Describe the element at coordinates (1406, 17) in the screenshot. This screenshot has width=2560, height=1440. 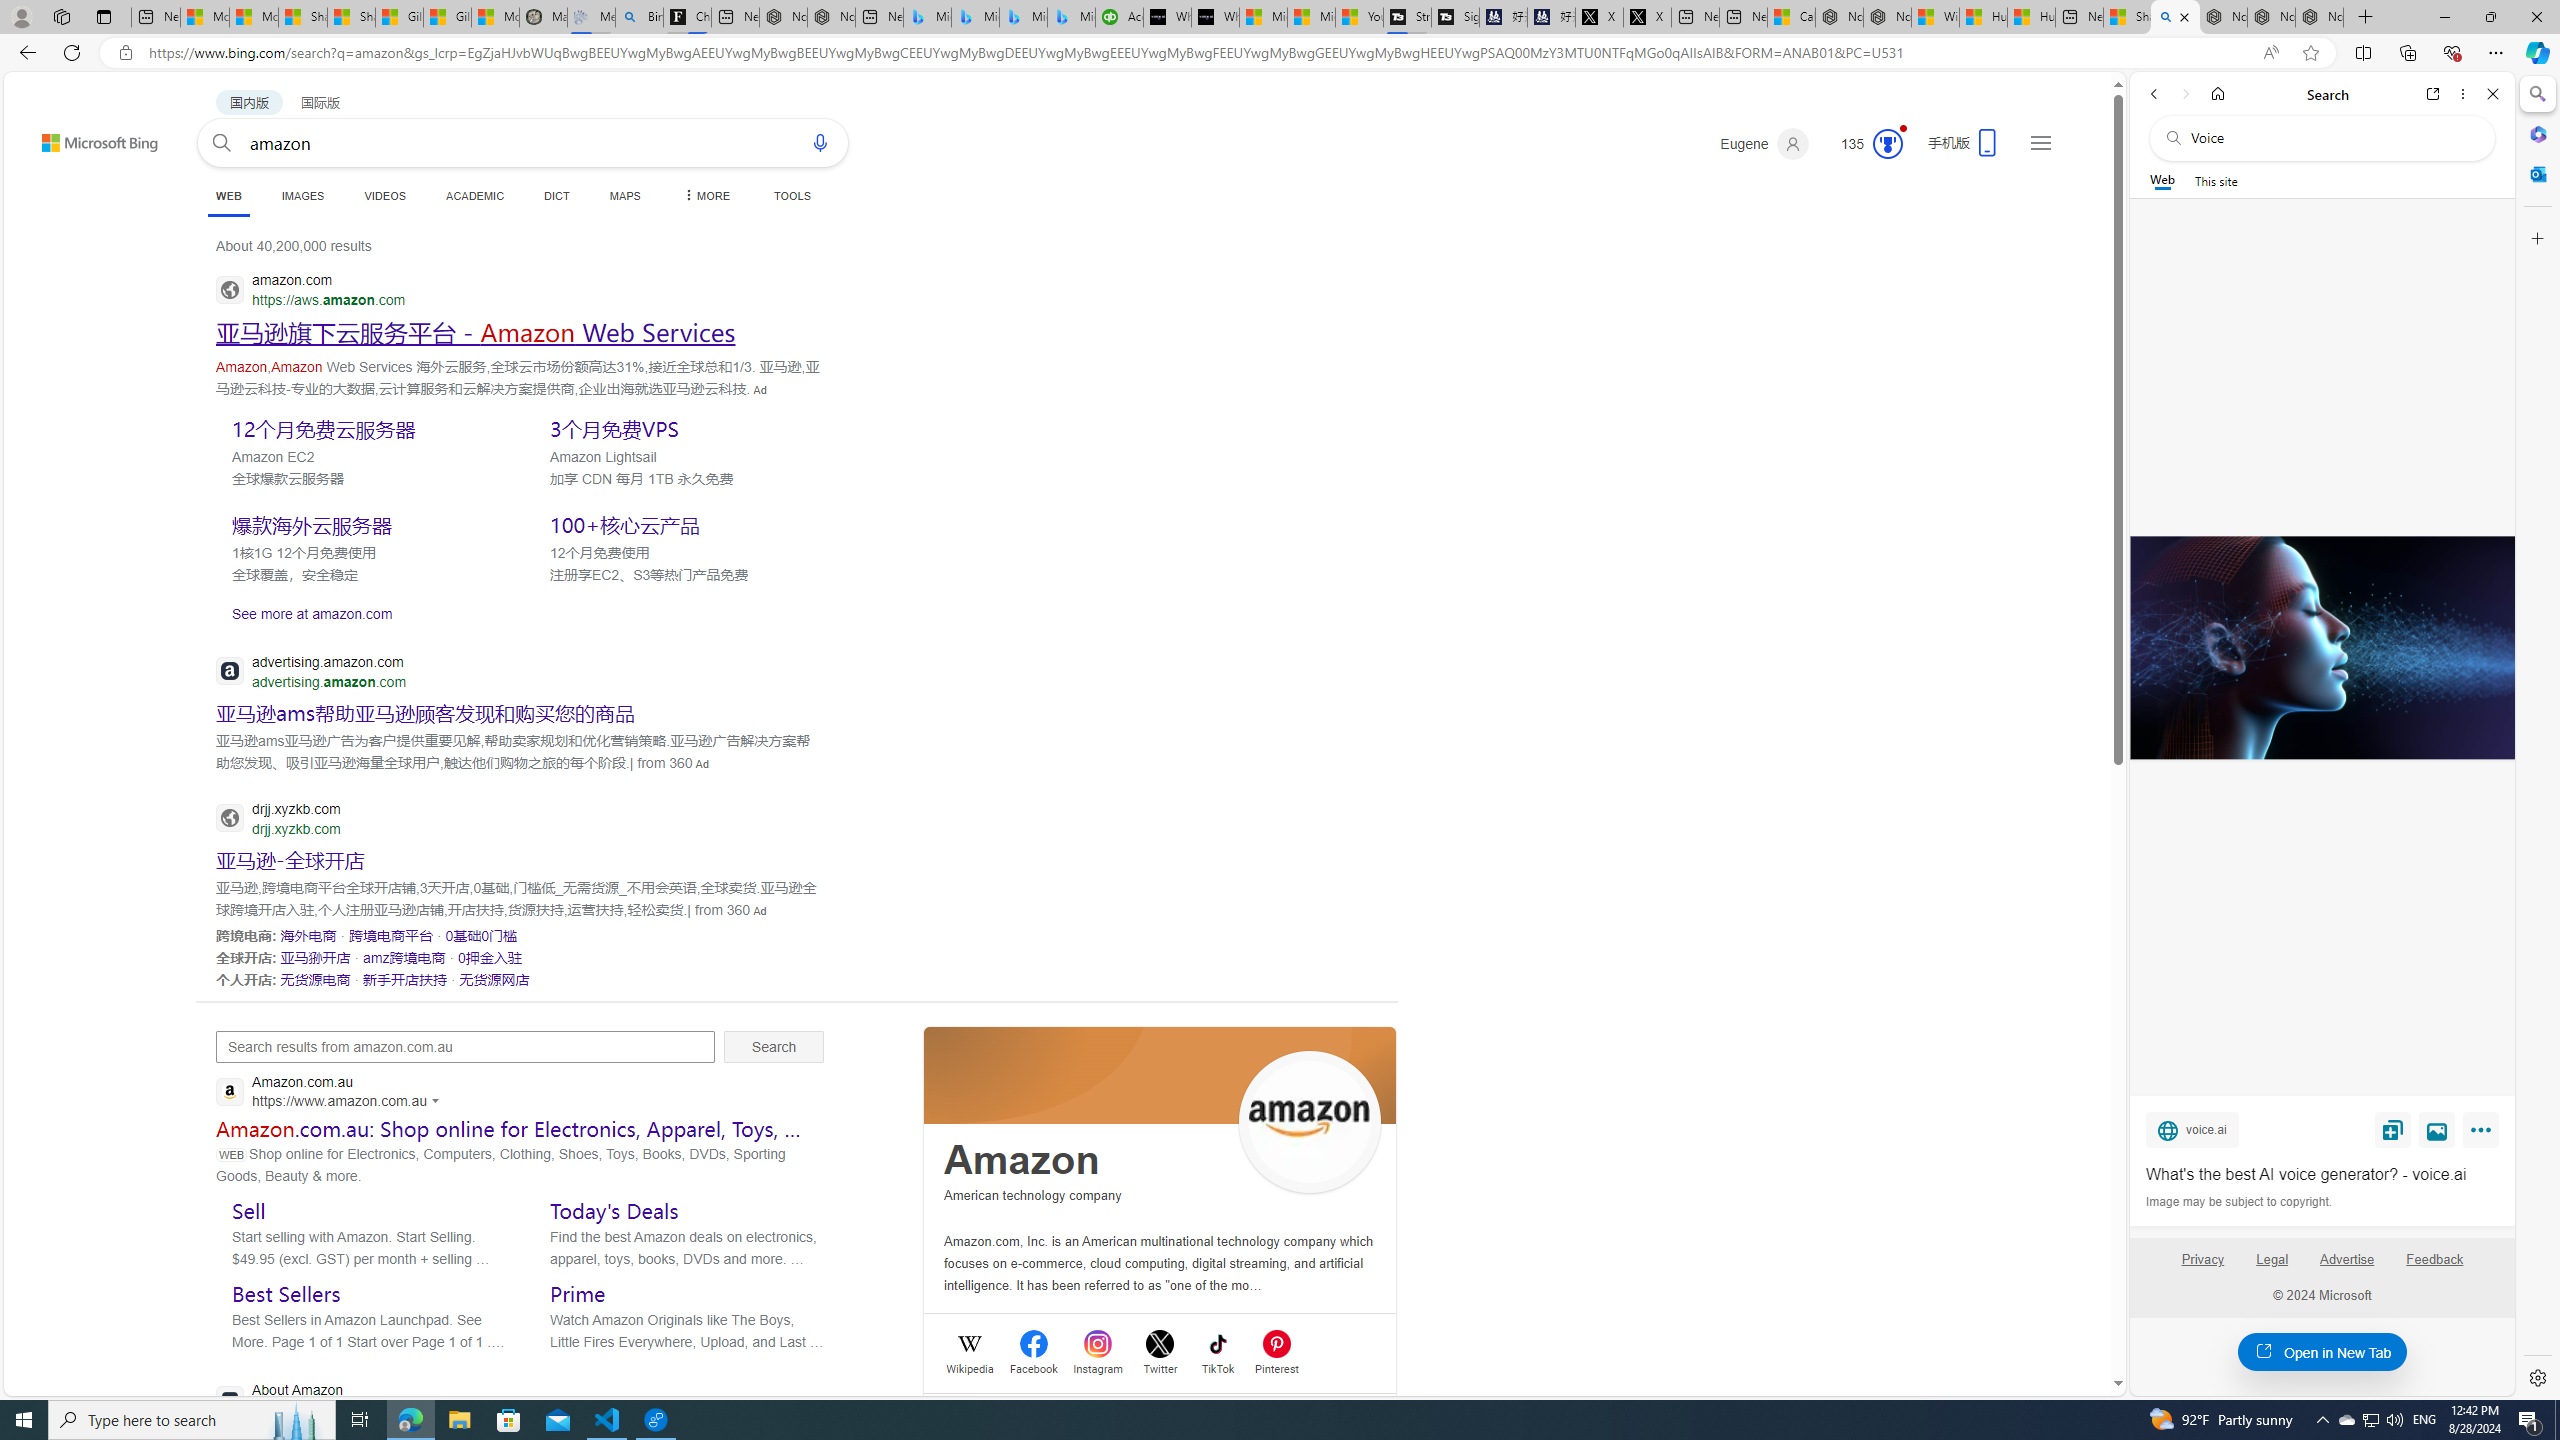
I see `Streaming Coverage | T3` at that location.